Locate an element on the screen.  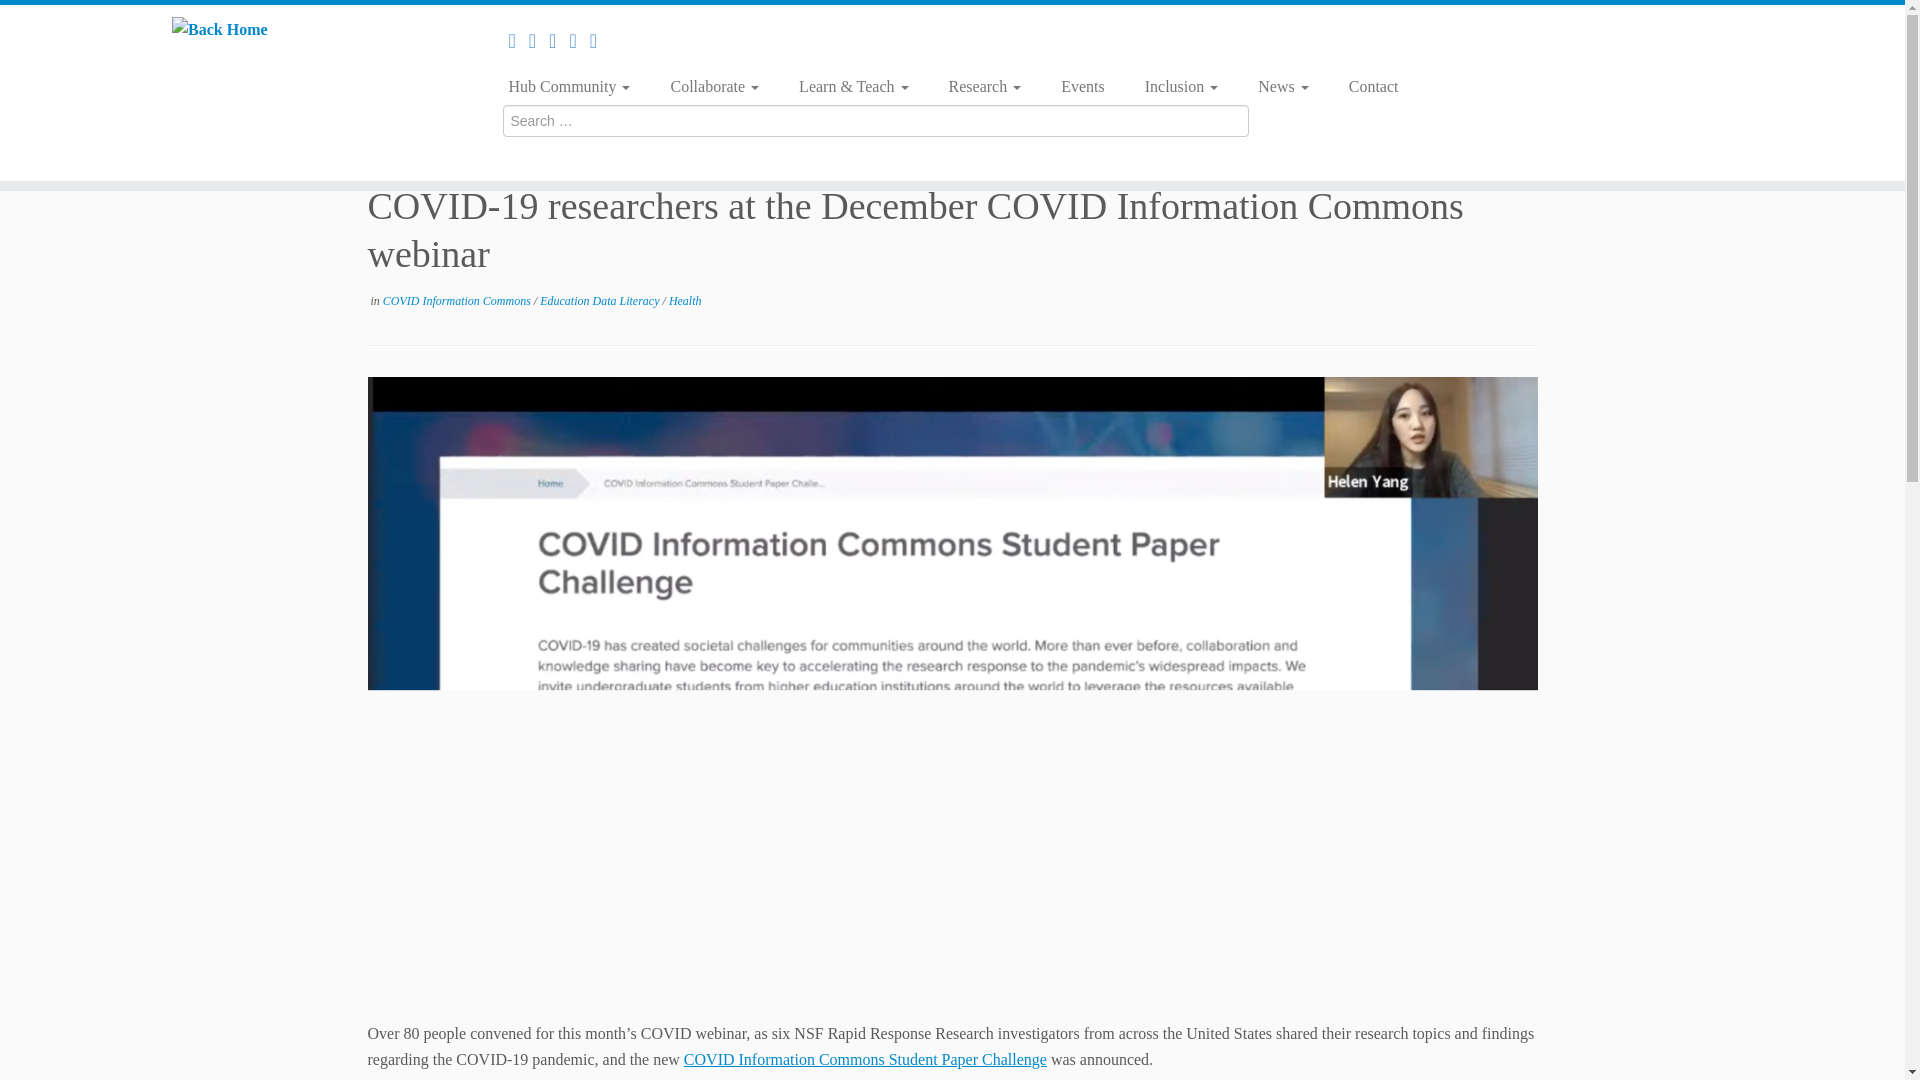
View all posts in Education Data Literacy is located at coordinates (600, 300).